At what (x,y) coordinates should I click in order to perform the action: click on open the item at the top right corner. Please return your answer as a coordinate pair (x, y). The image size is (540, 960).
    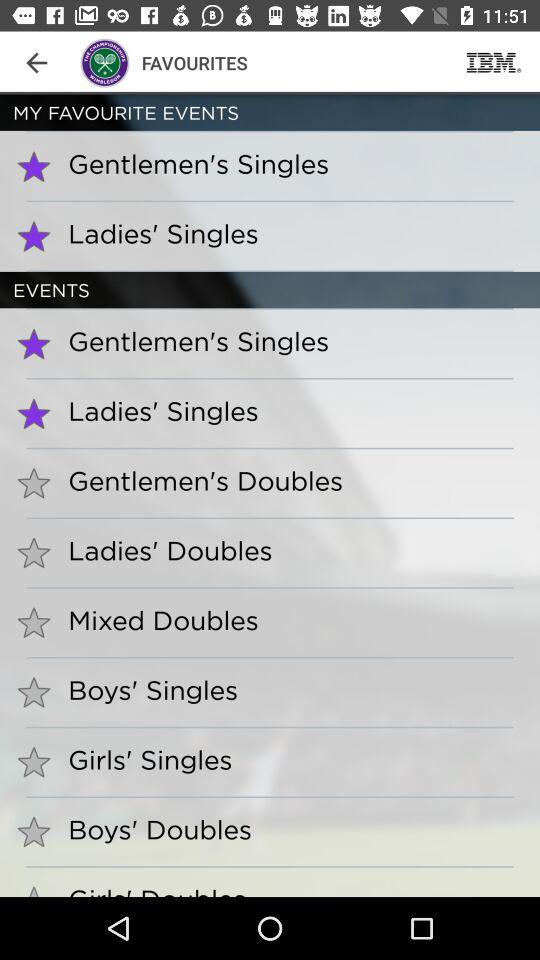
    Looking at the image, I should click on (494, 62).